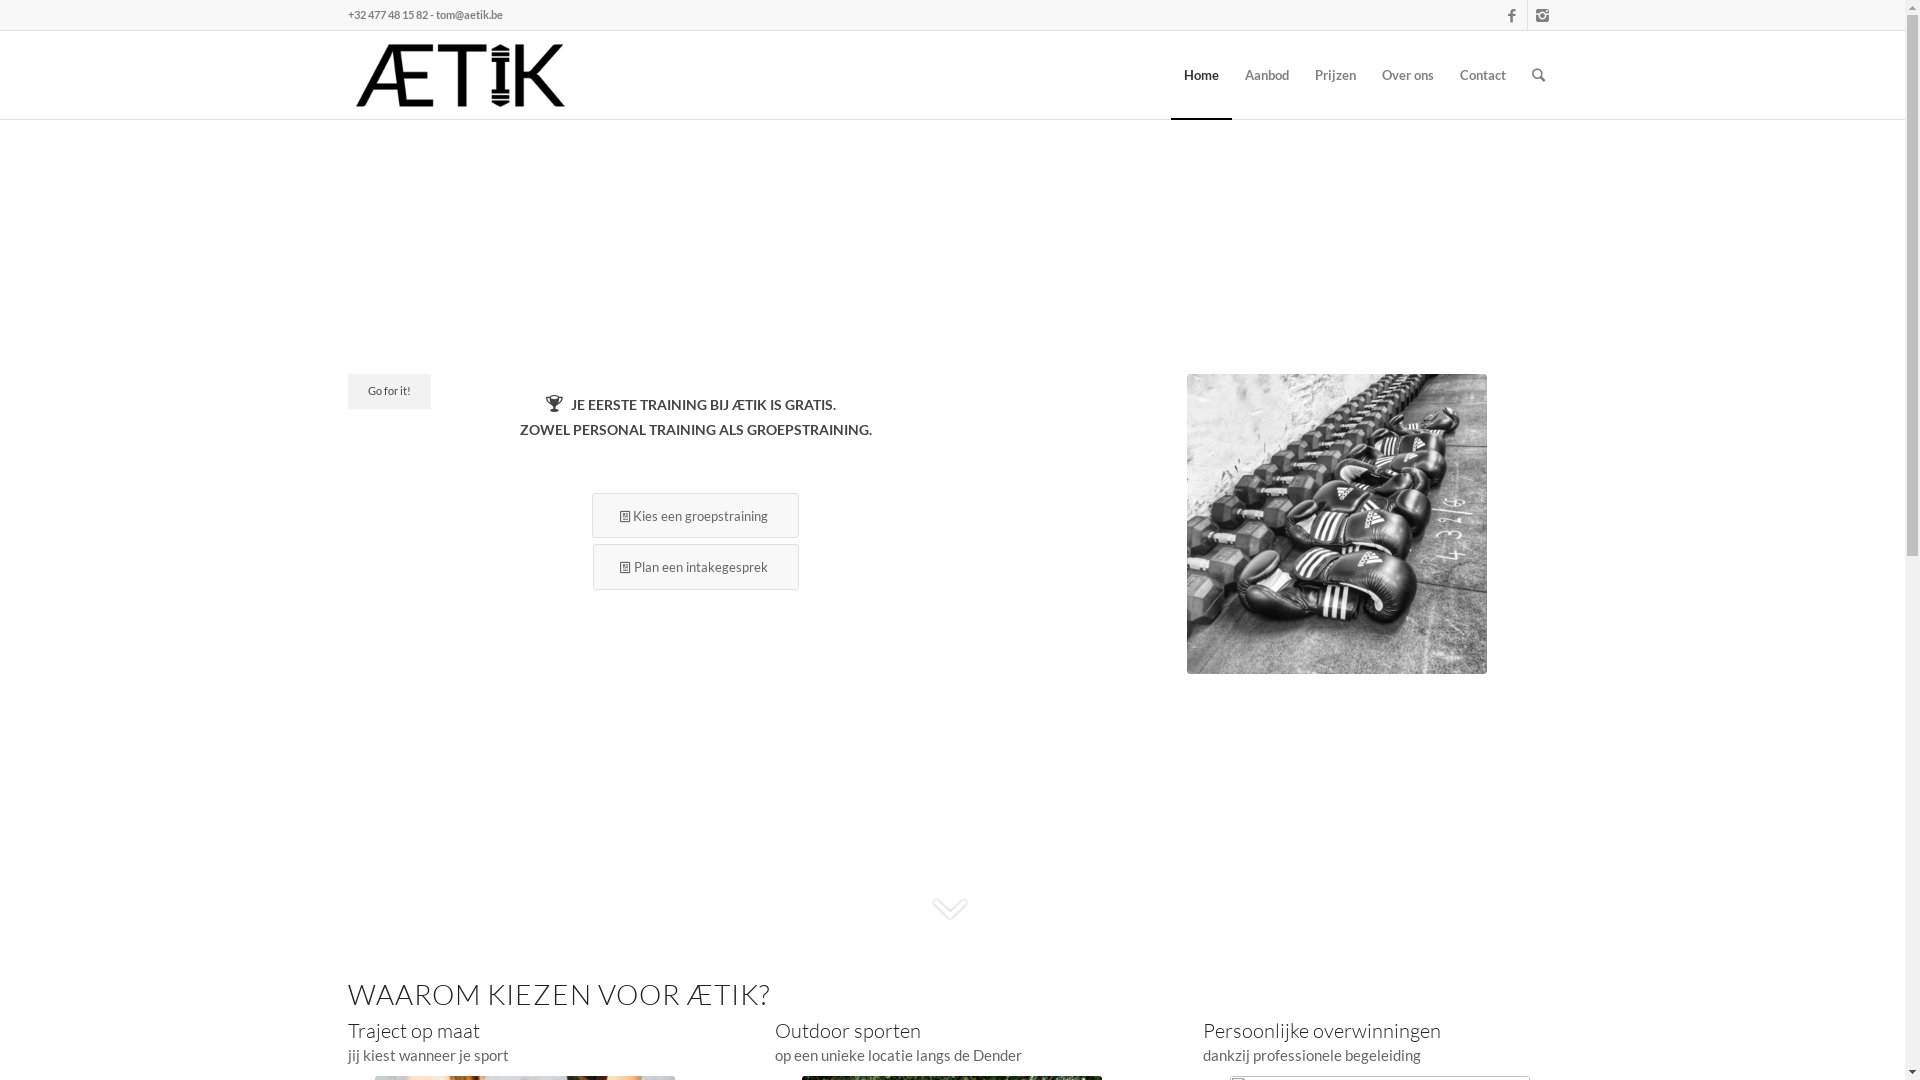  I want to click on Kies een groepstraining, so click(696, 515).